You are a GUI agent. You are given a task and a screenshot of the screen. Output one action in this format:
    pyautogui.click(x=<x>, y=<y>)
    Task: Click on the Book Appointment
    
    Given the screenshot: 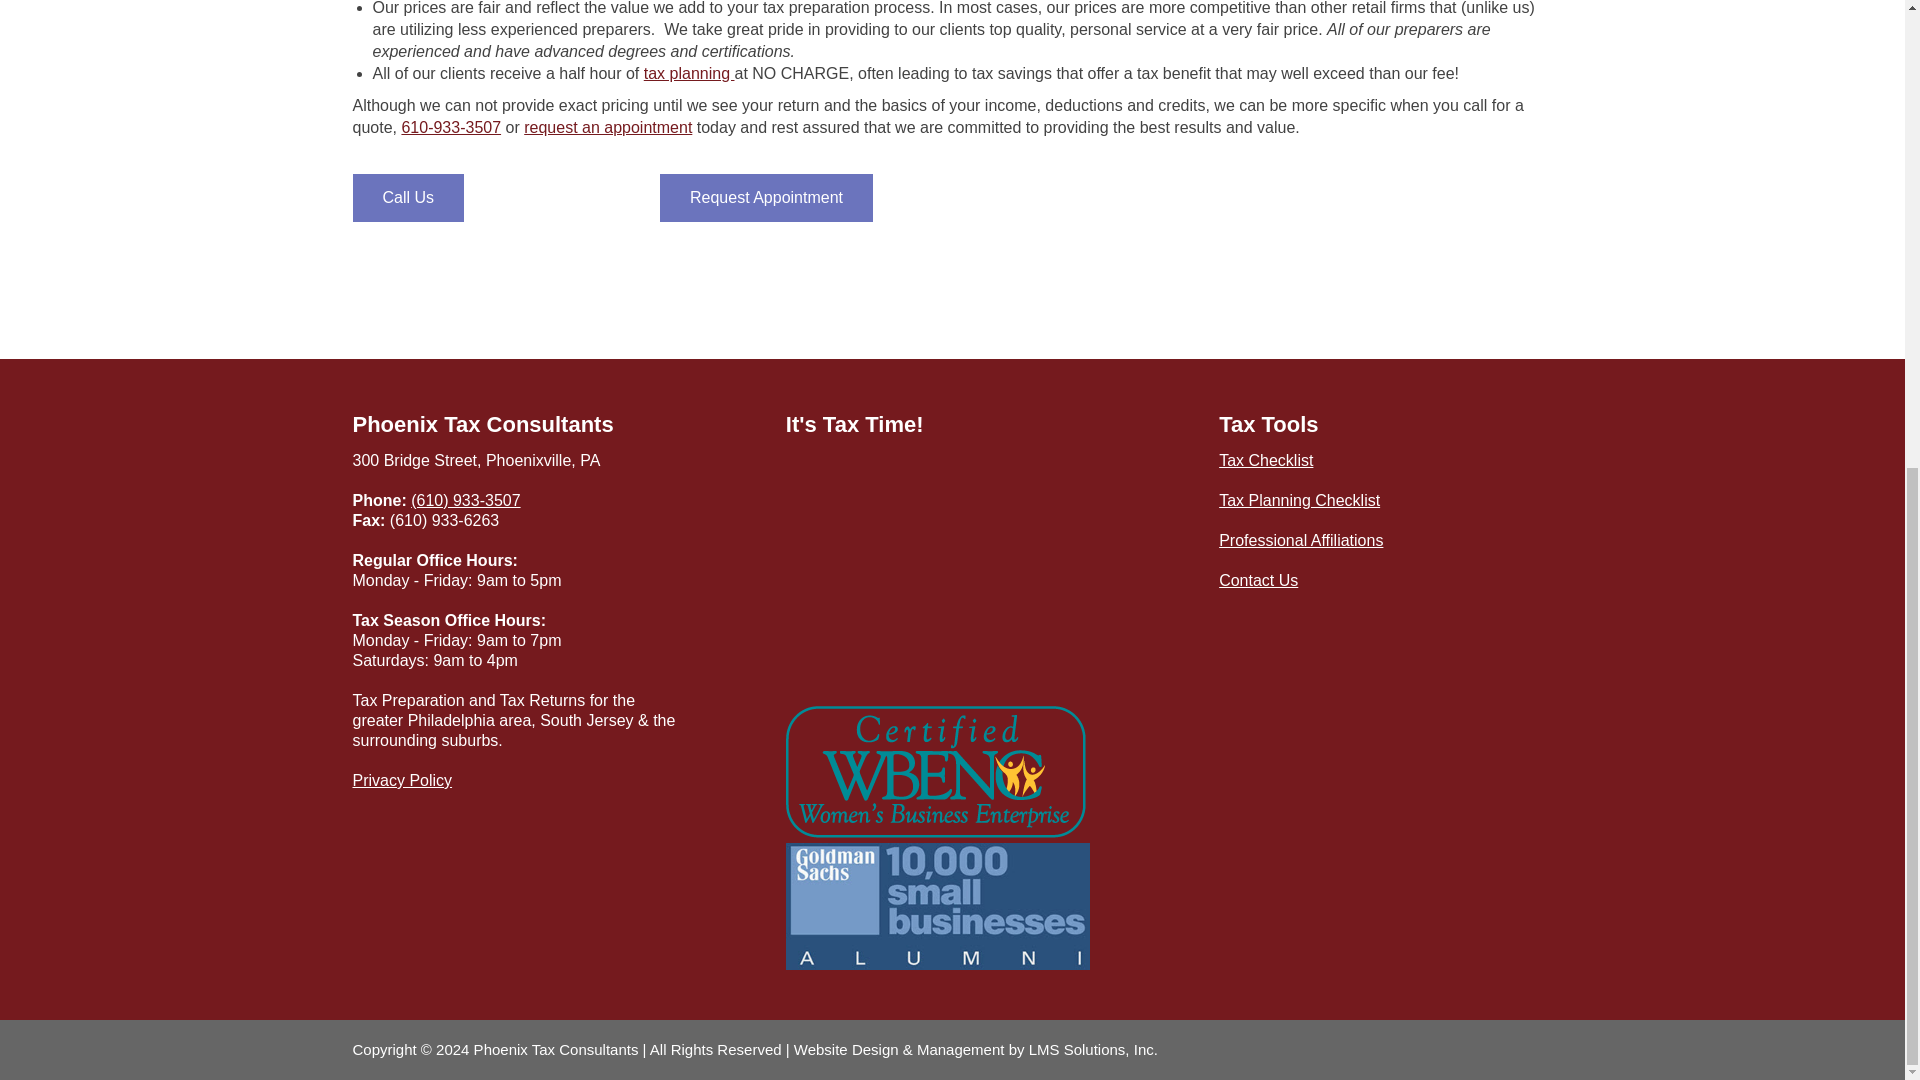 What is the action you would take?
    pyautogui.click(x=766, y=198)
    